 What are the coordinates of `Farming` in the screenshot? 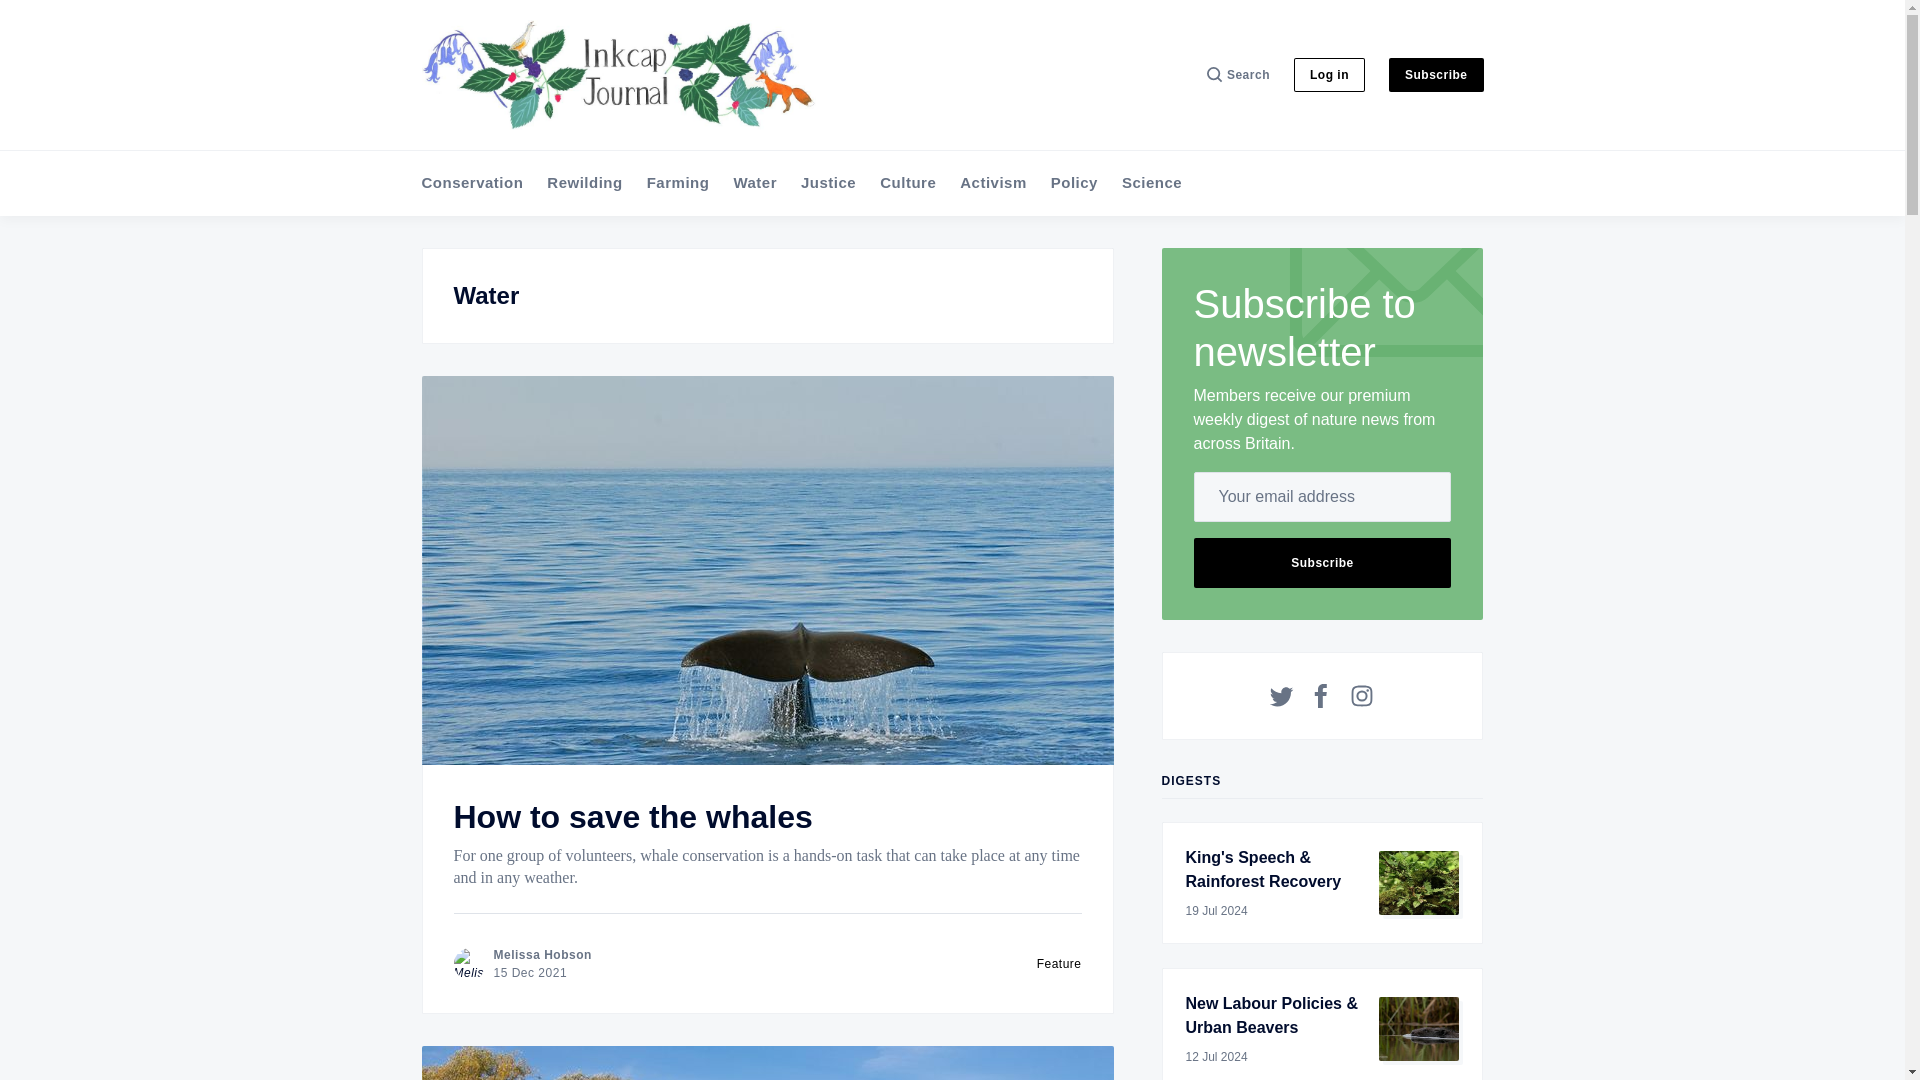 It's located at (678, 183).